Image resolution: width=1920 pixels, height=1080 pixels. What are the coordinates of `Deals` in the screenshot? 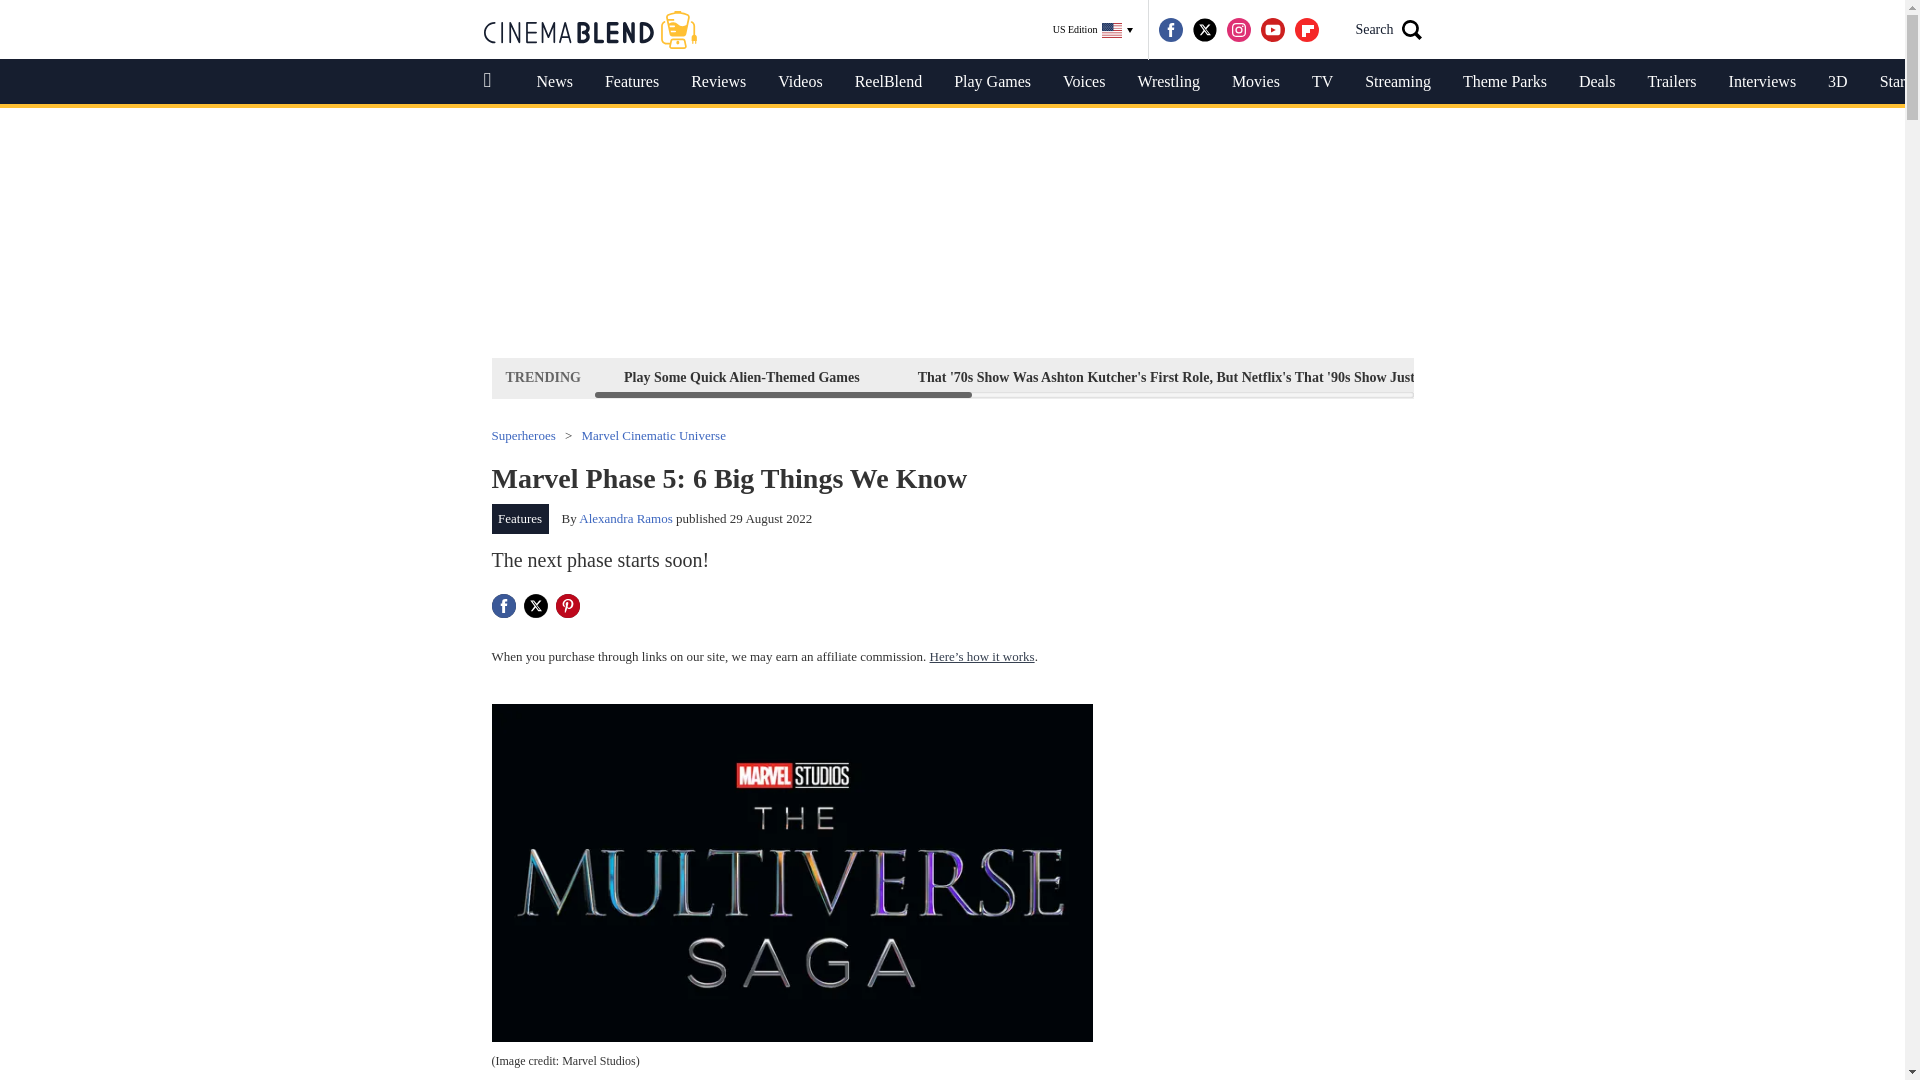 It's located at (1596, 82).